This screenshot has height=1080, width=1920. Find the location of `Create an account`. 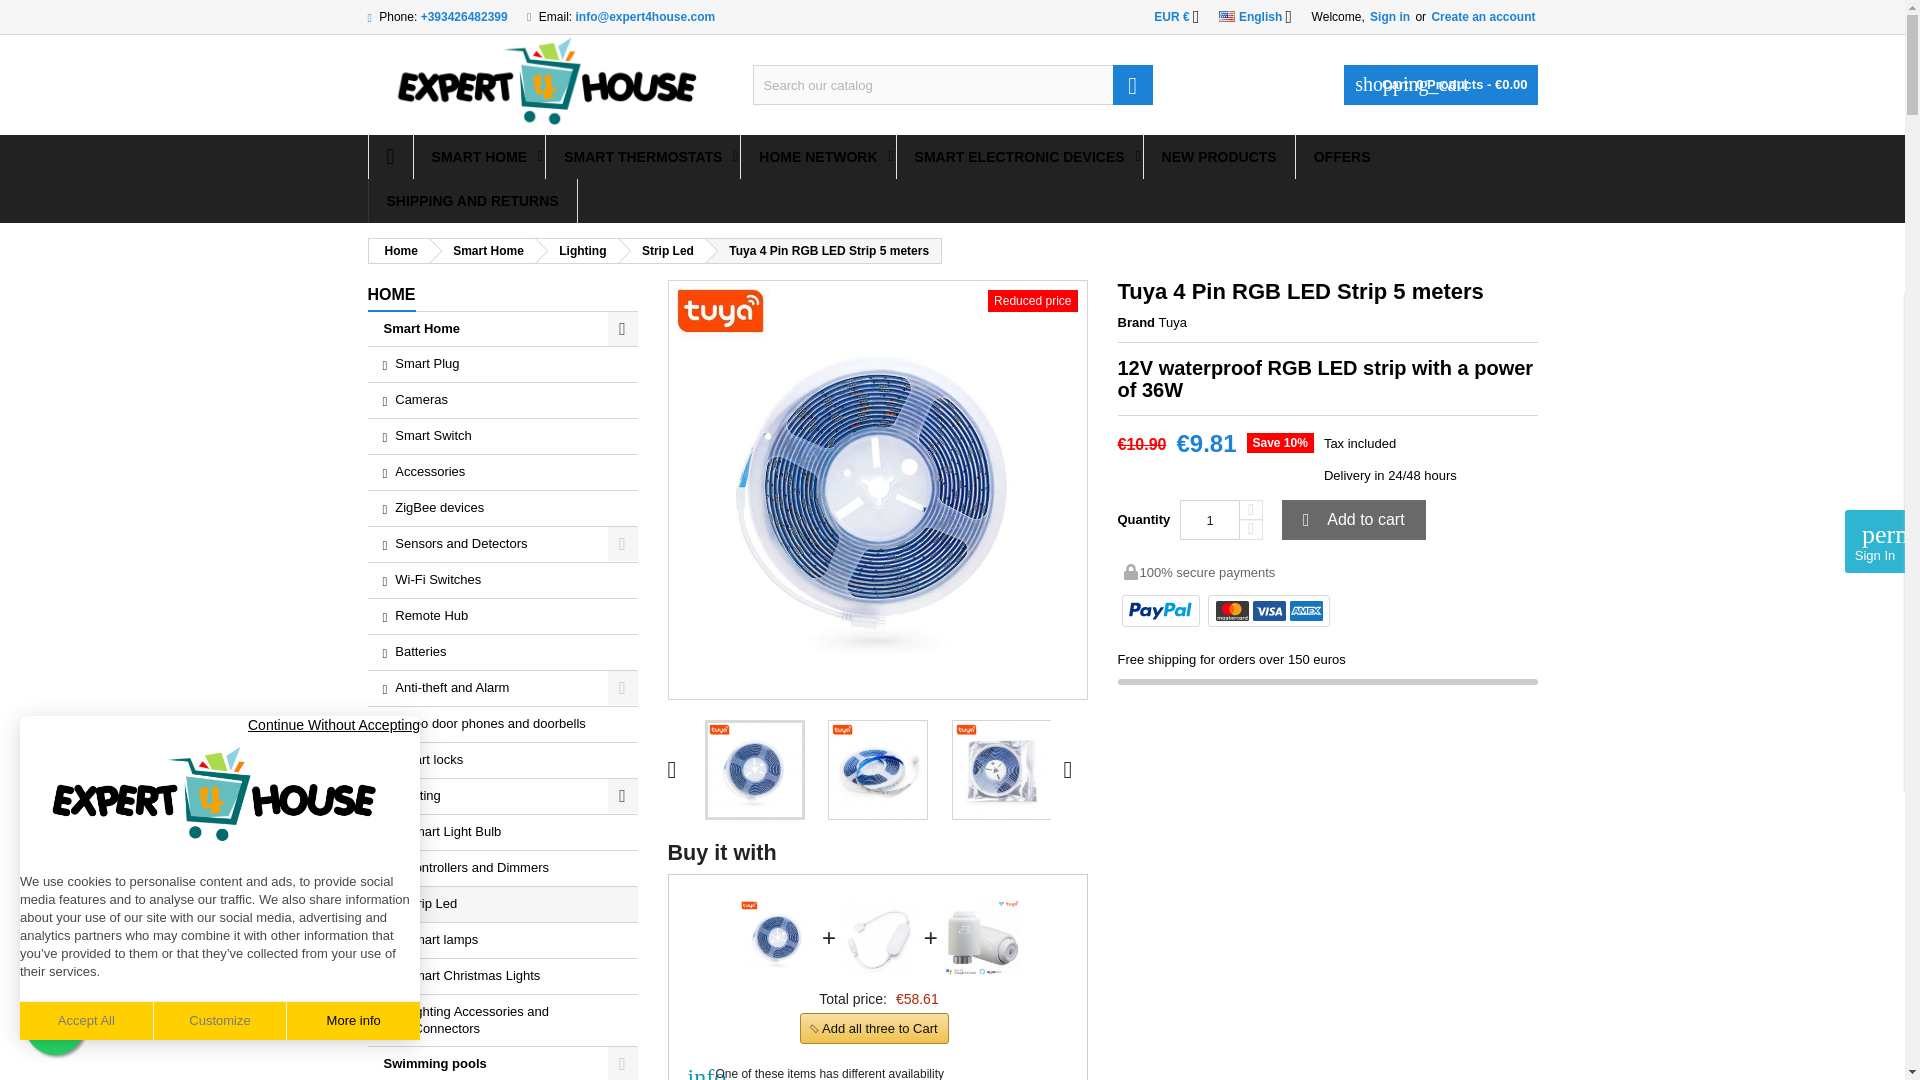

Create an account is located at coordinates (1482, 16).